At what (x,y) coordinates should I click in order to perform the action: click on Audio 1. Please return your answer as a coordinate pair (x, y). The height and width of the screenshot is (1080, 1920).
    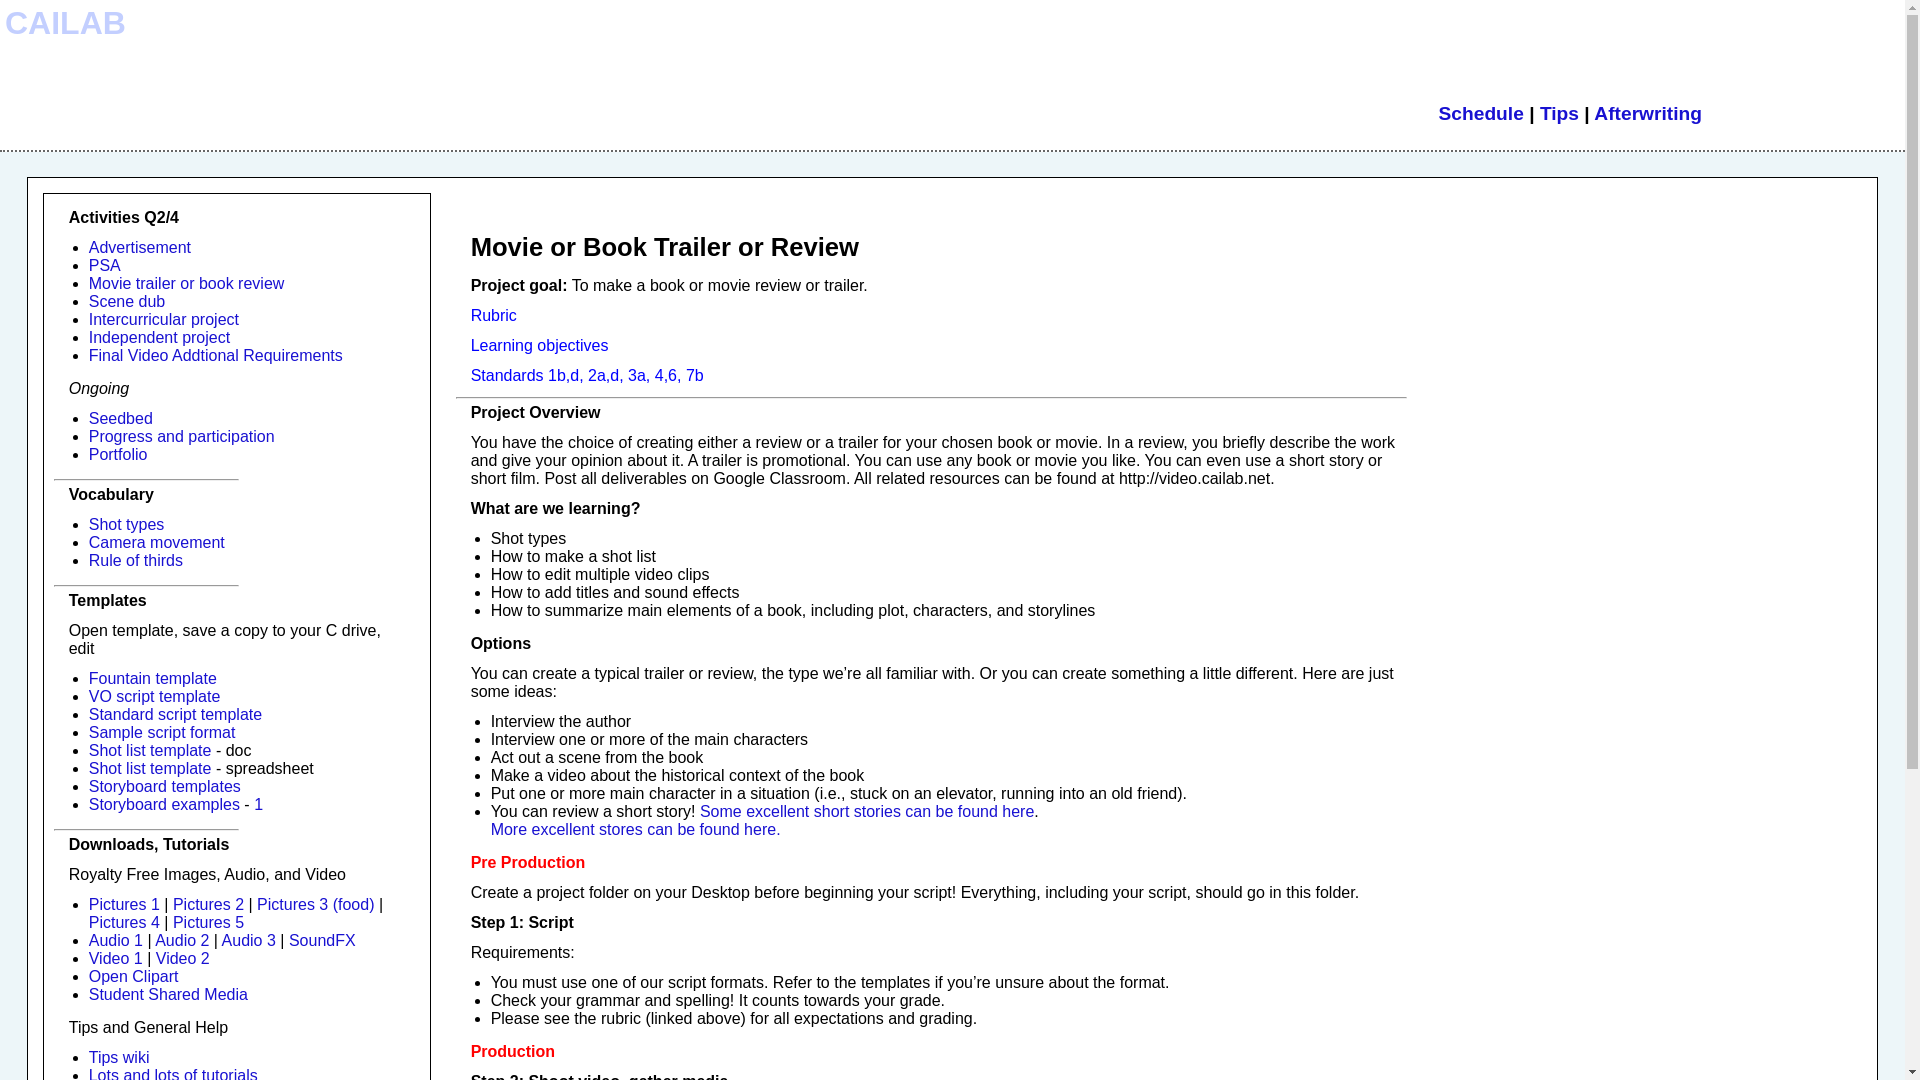
    Looking at the image, I should click on (115, 940).